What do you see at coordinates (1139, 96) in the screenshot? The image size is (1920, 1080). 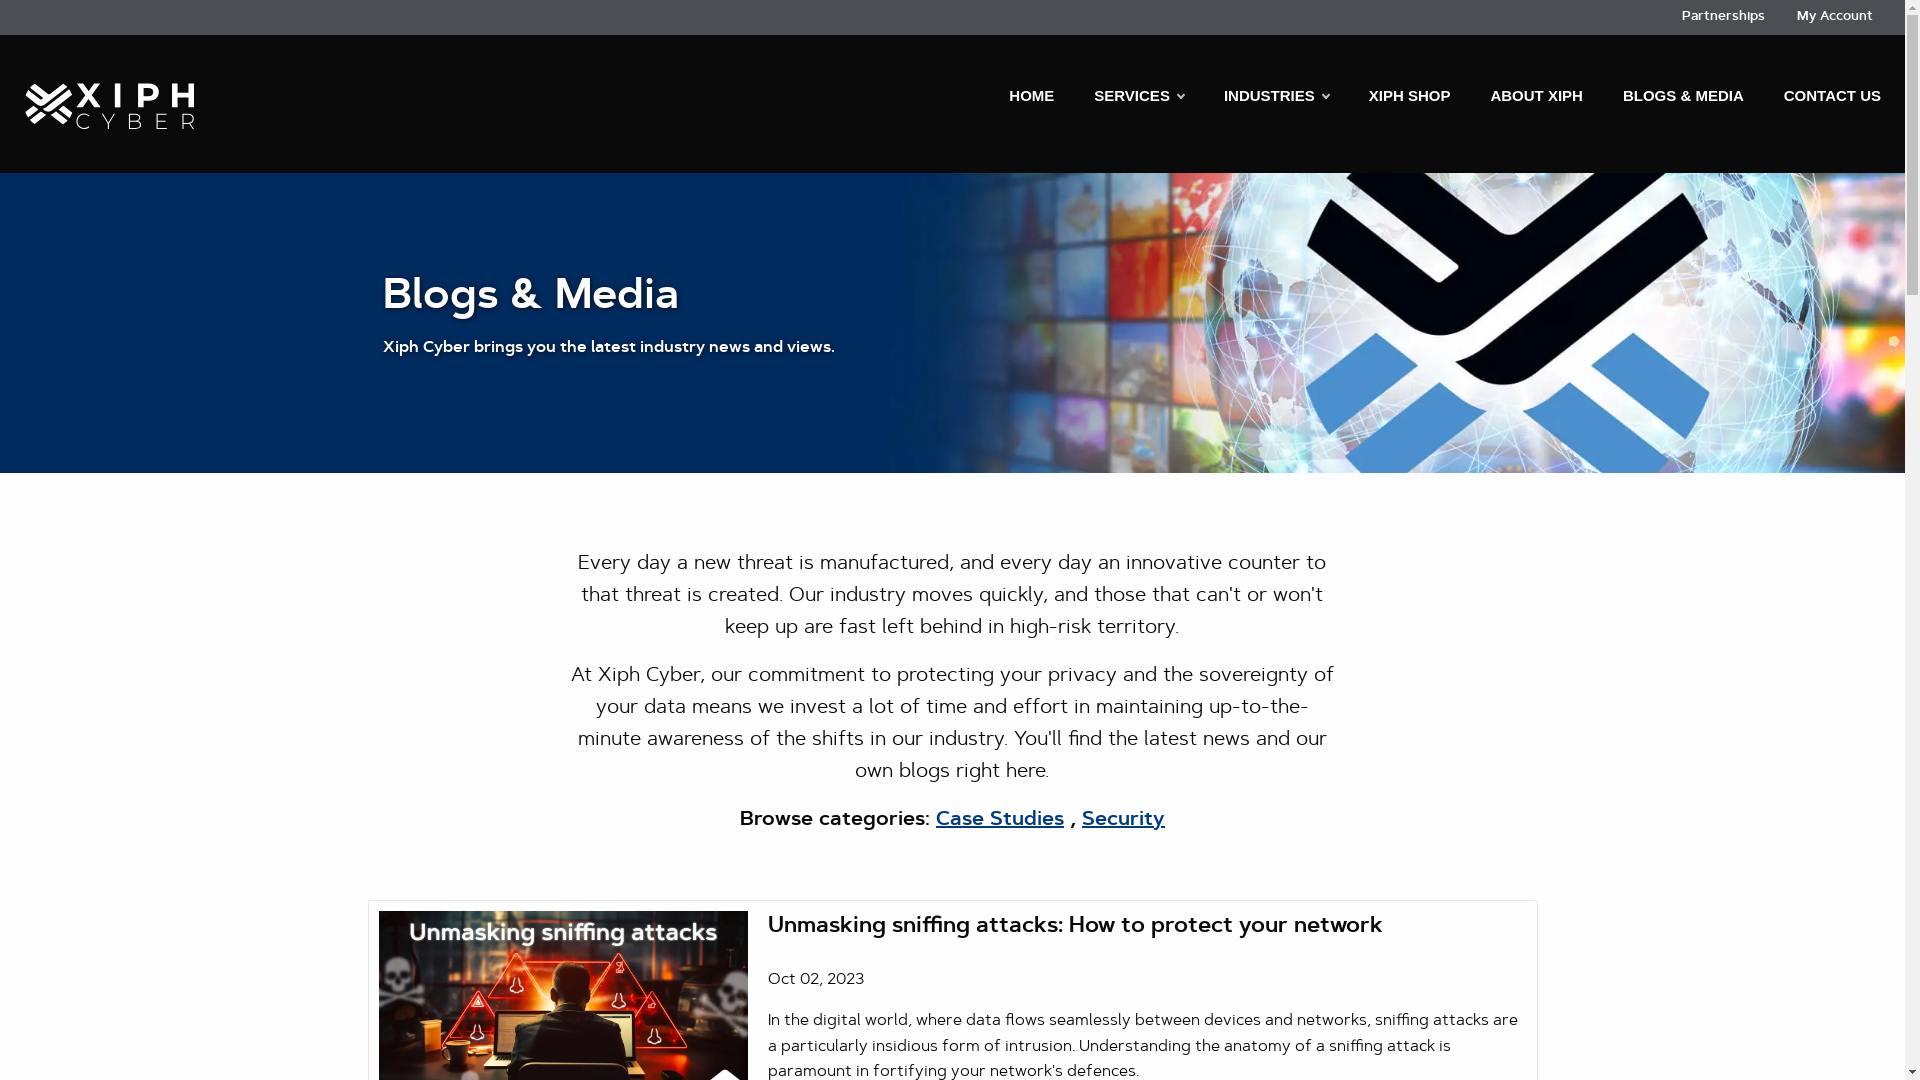 I see `SERVICES` at bounding box center [1139, 96].